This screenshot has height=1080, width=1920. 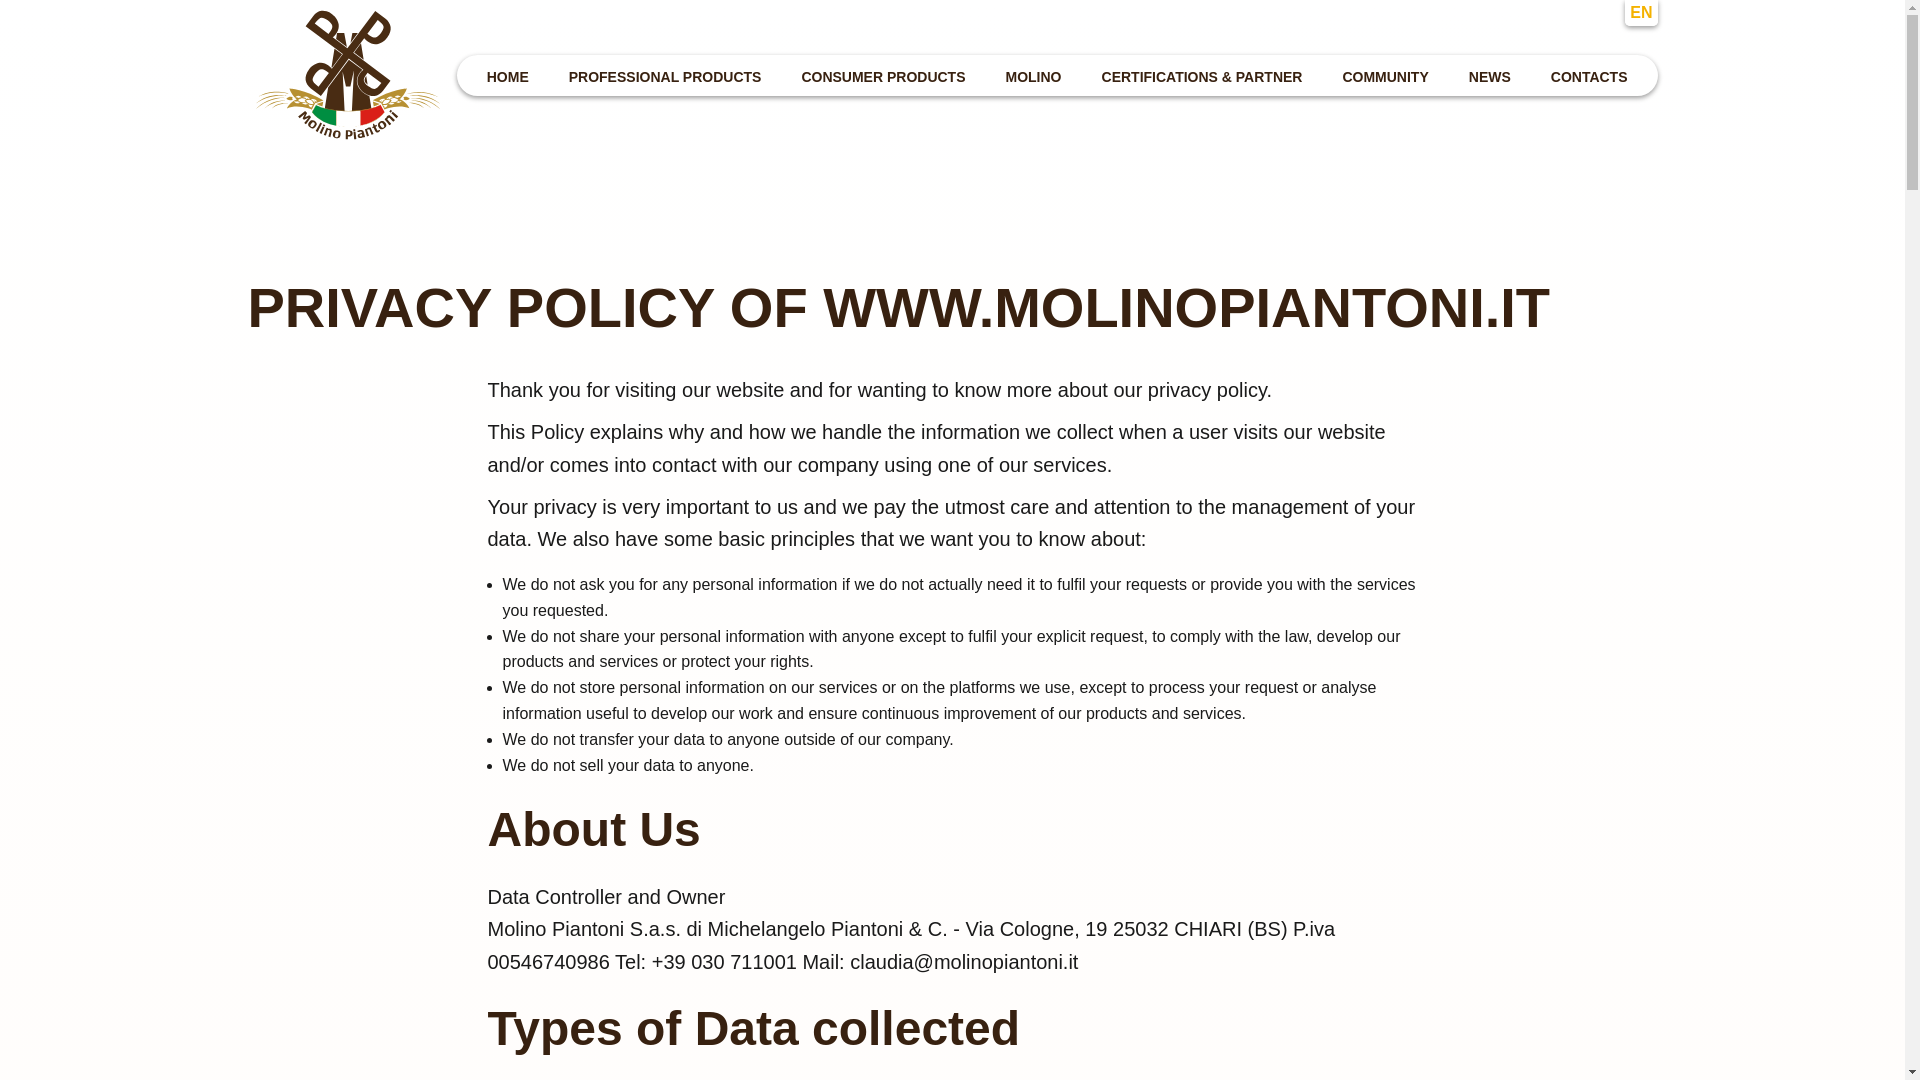 I want to click on CONTACTS, so click(x=1589, y=74).